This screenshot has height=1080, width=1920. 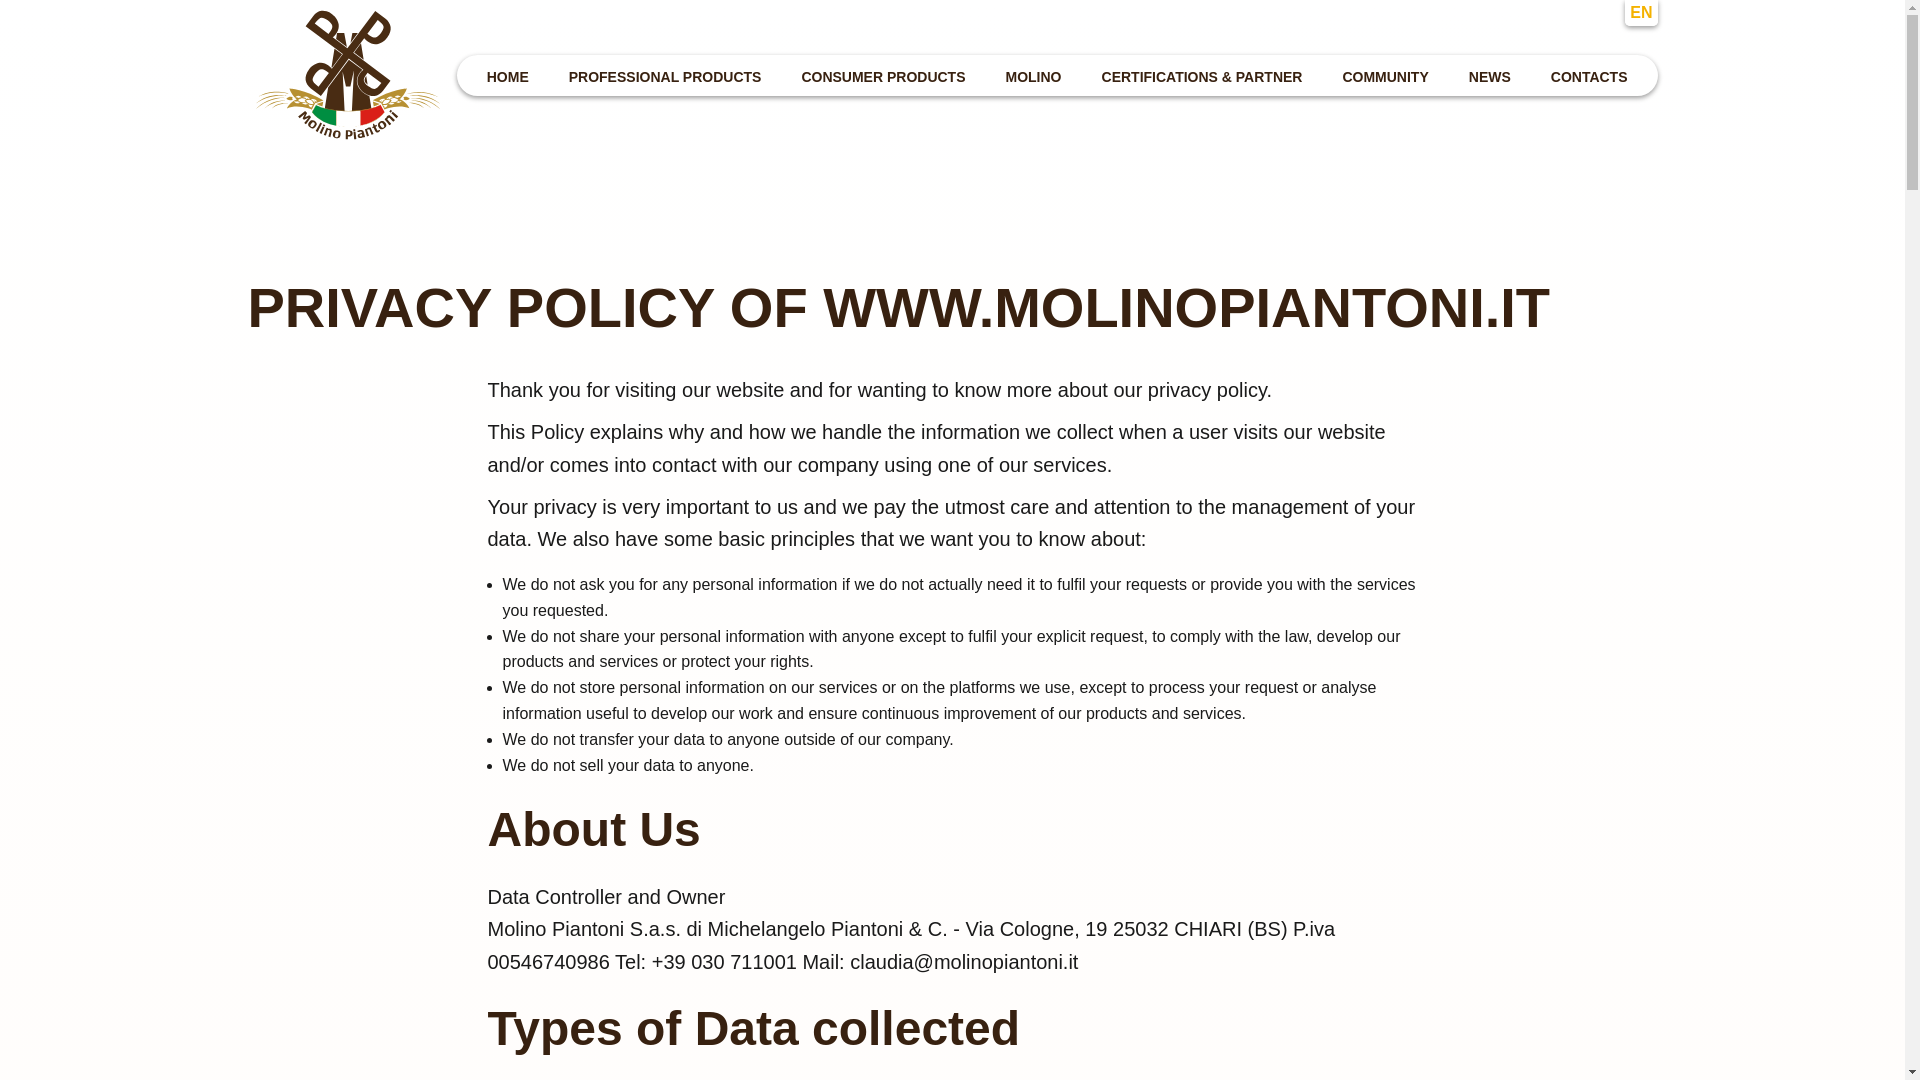 I want to click on CONTACTS, so click(x=1589, y=74).